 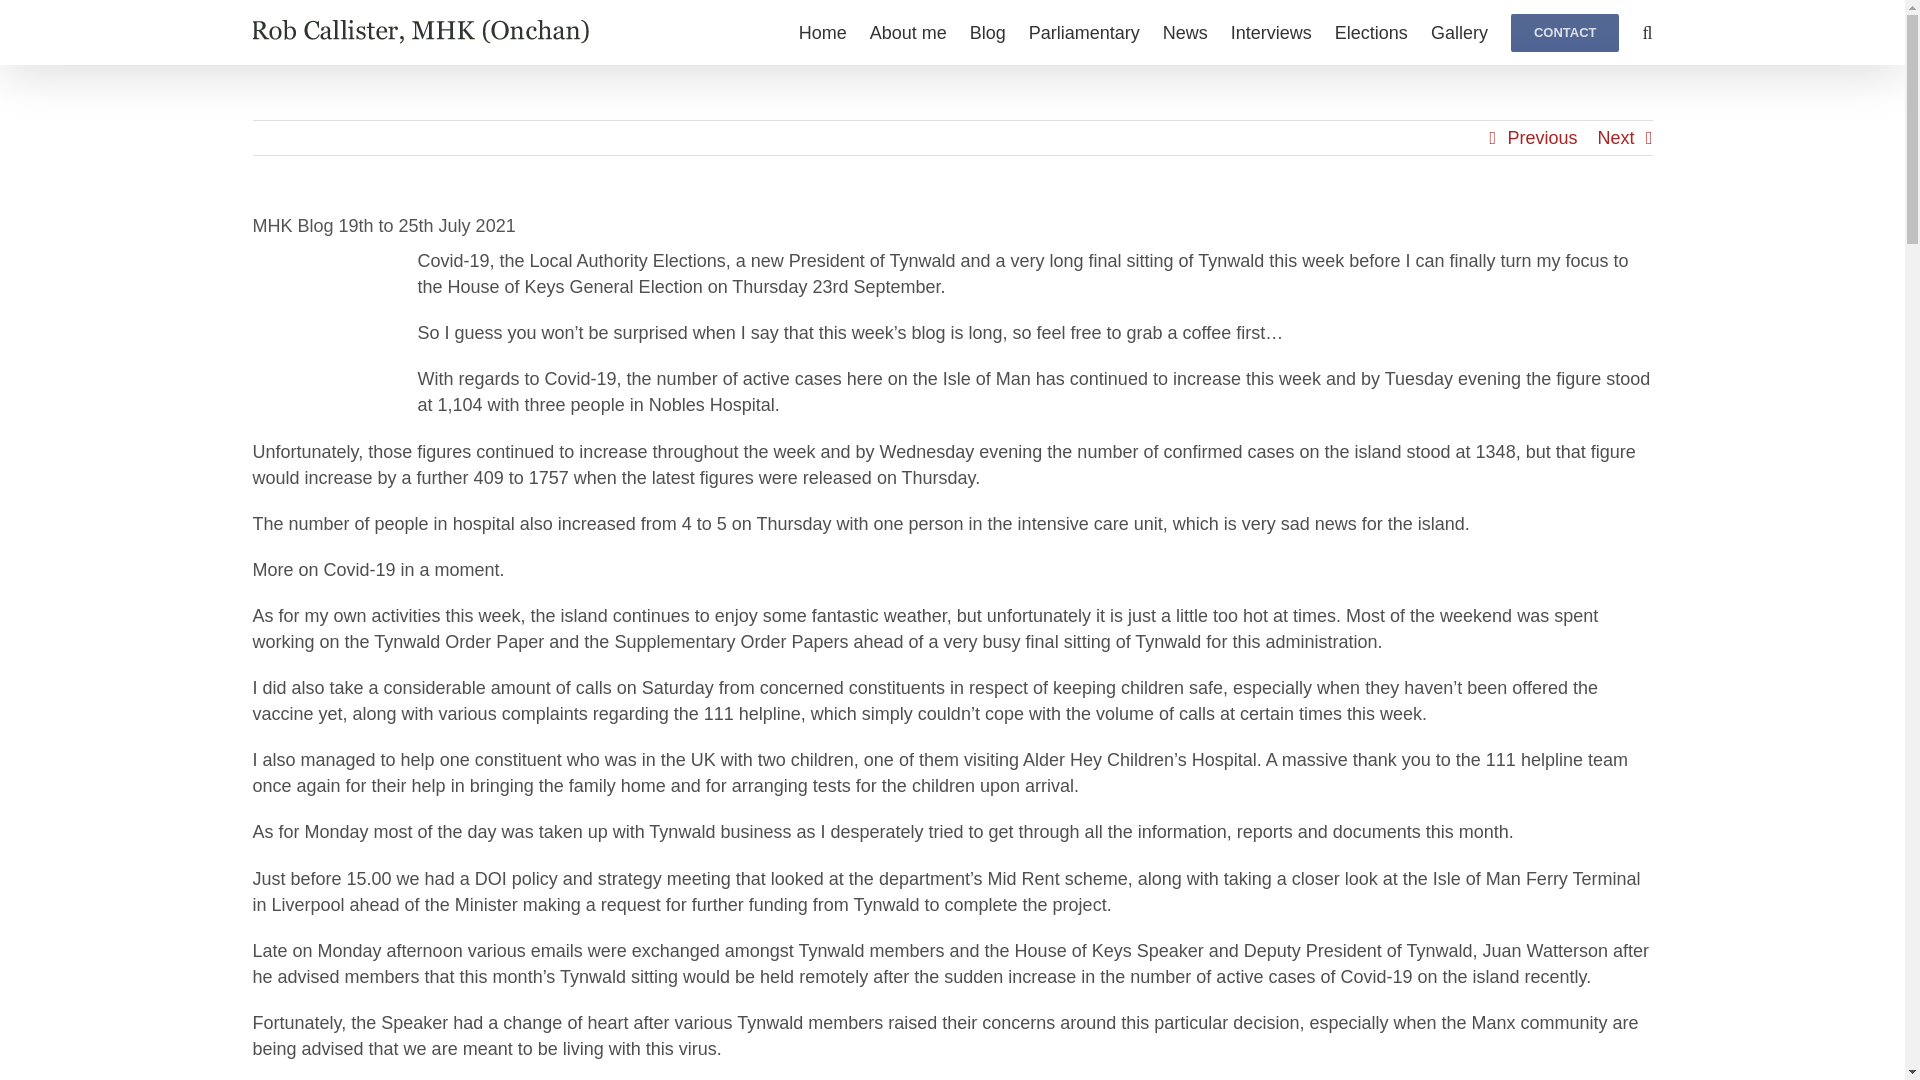 What do you see at coordinates (1370, 32) in the screenshot?
I see `Elections` at bounding box center [1370, 32].